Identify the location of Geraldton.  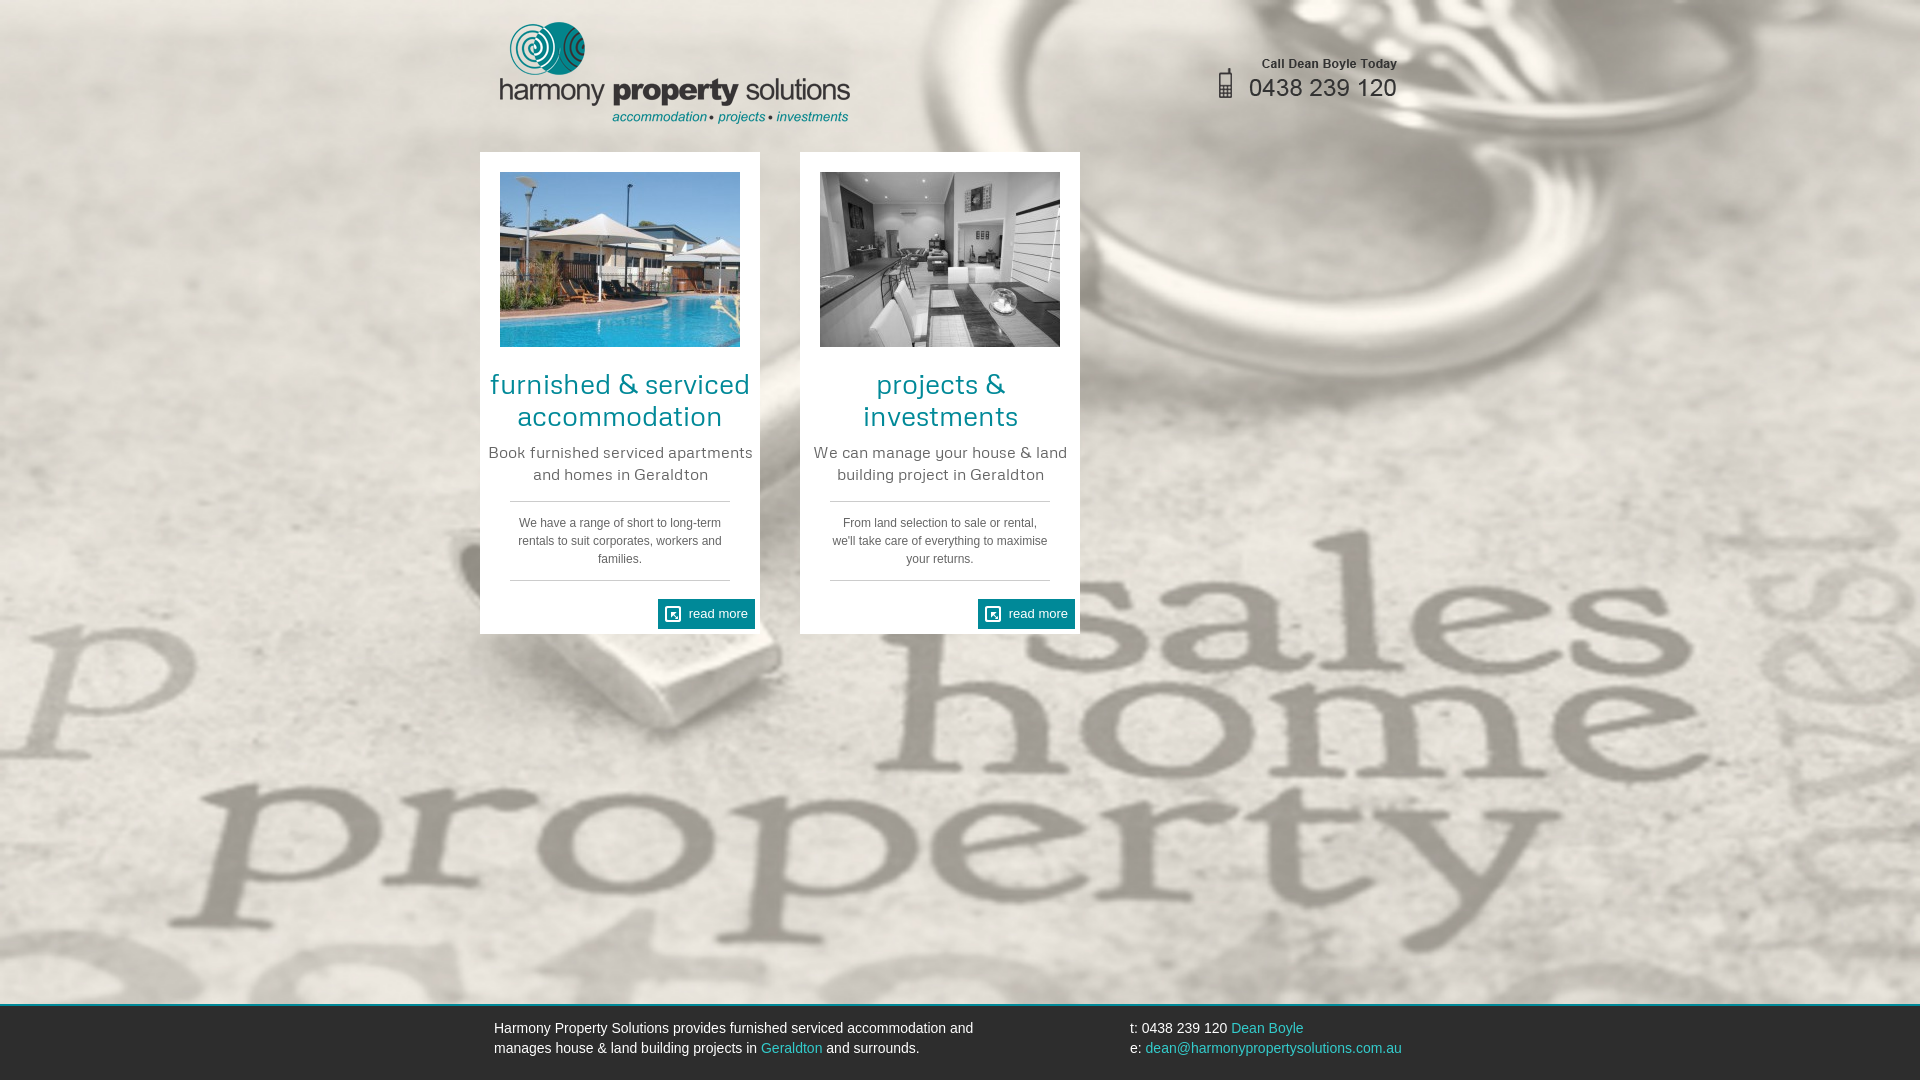
(792, 1048).